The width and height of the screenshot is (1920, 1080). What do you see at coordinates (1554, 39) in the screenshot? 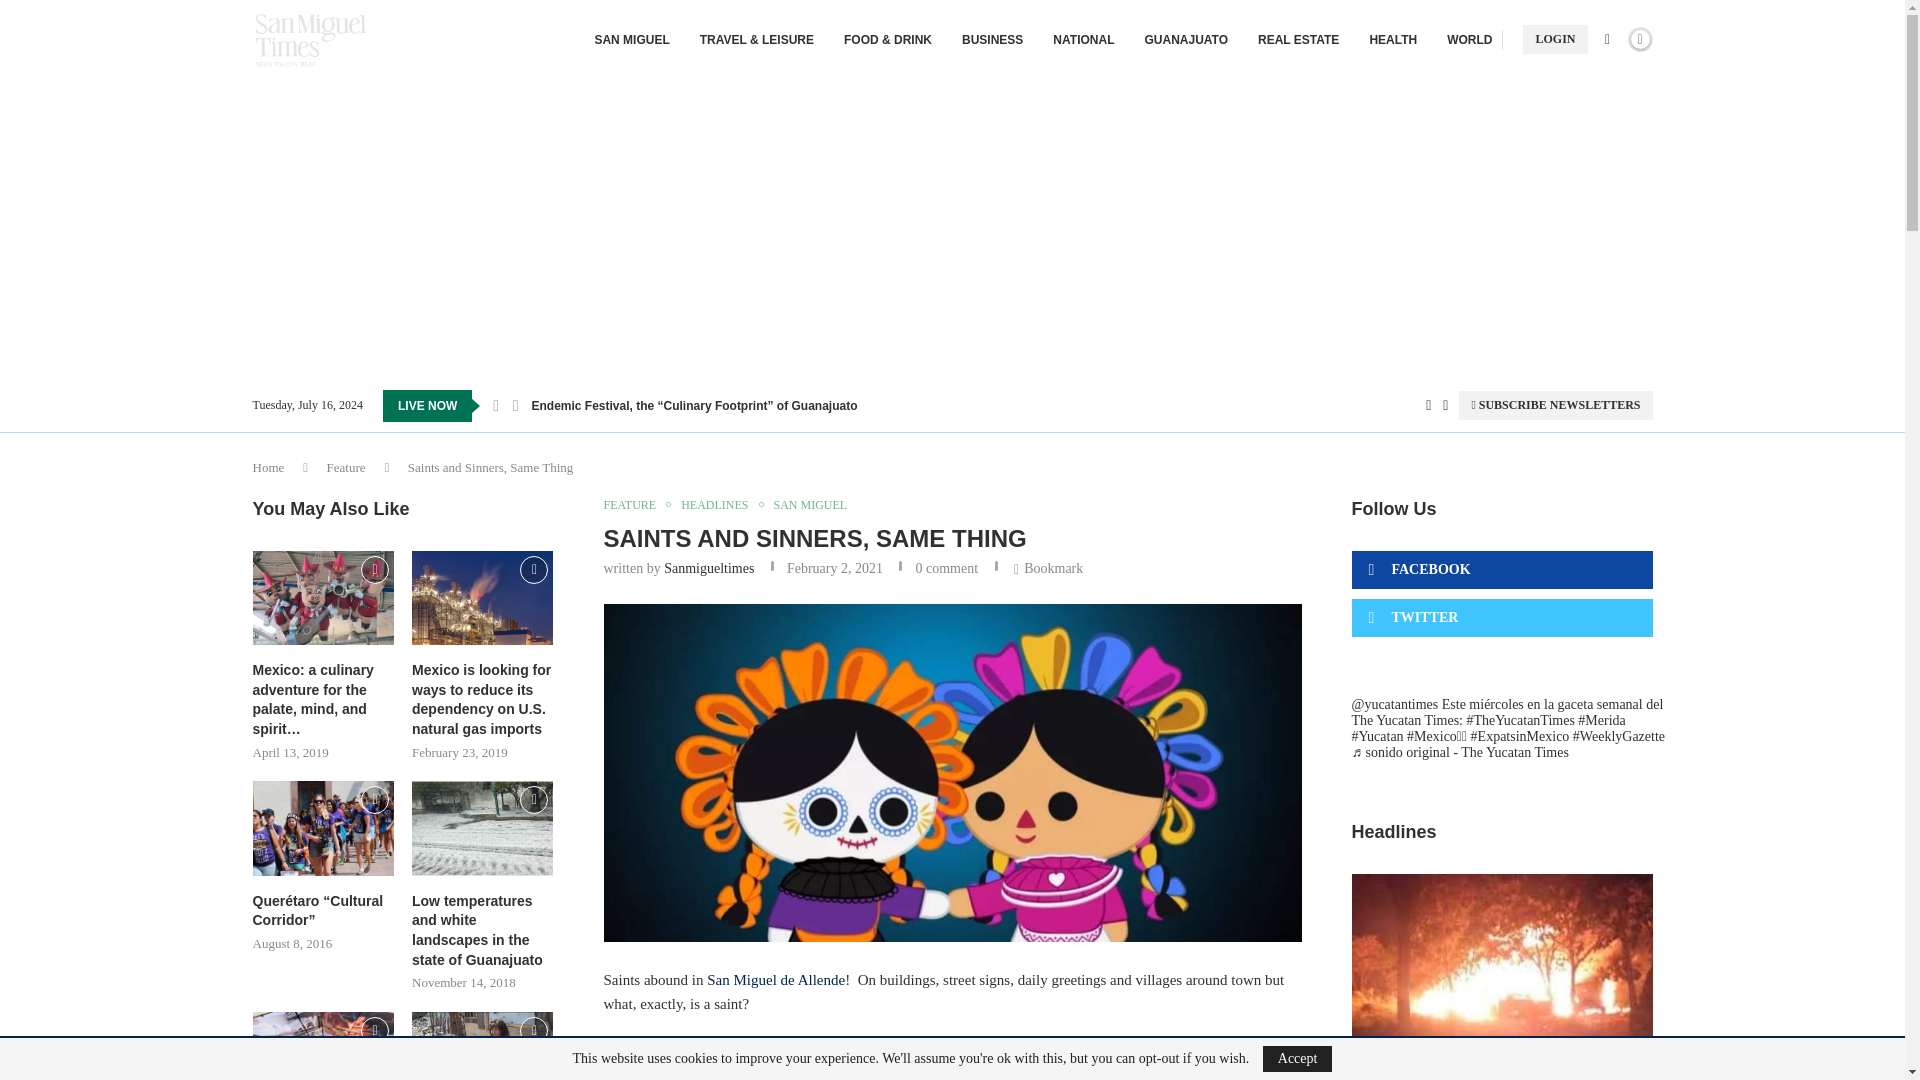
I see `LOGIN` at bounding box center [1554, 39].